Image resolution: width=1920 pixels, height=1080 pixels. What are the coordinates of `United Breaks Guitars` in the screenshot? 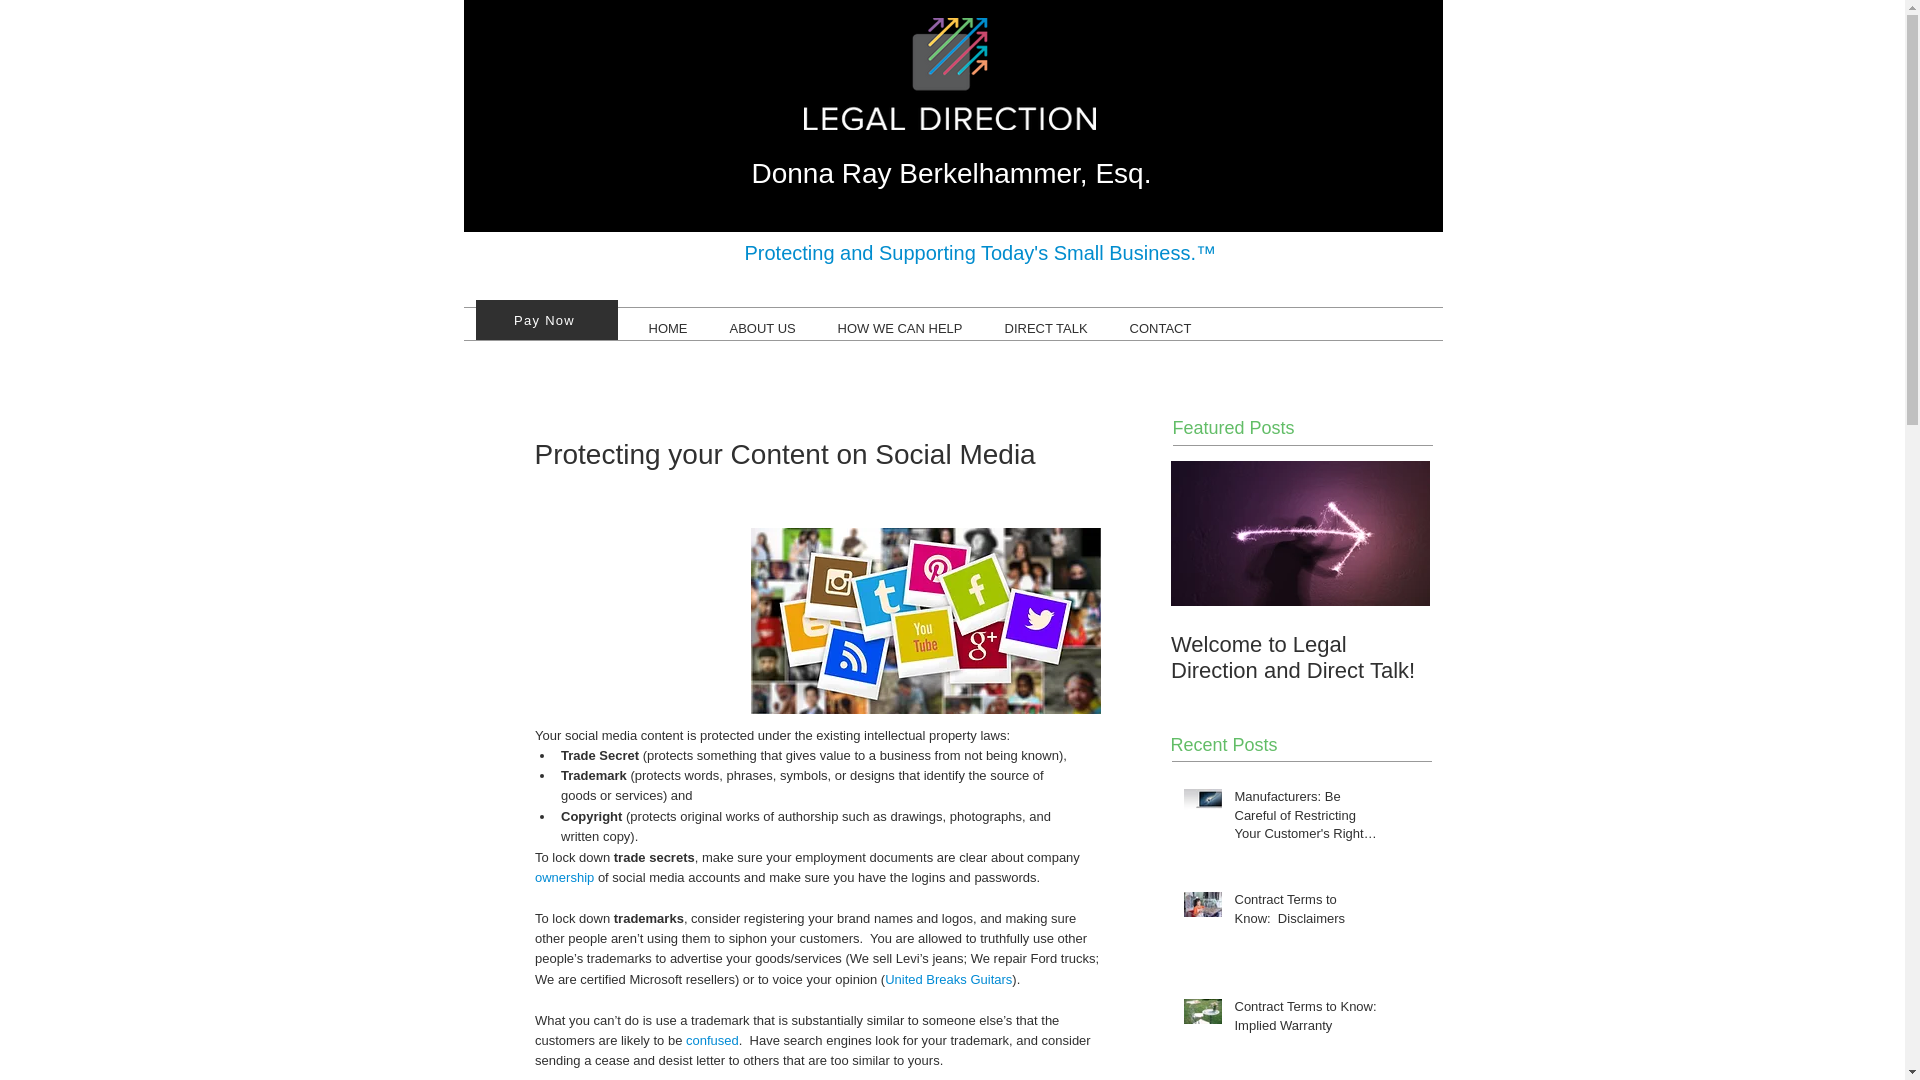 It's located at (948, 980).